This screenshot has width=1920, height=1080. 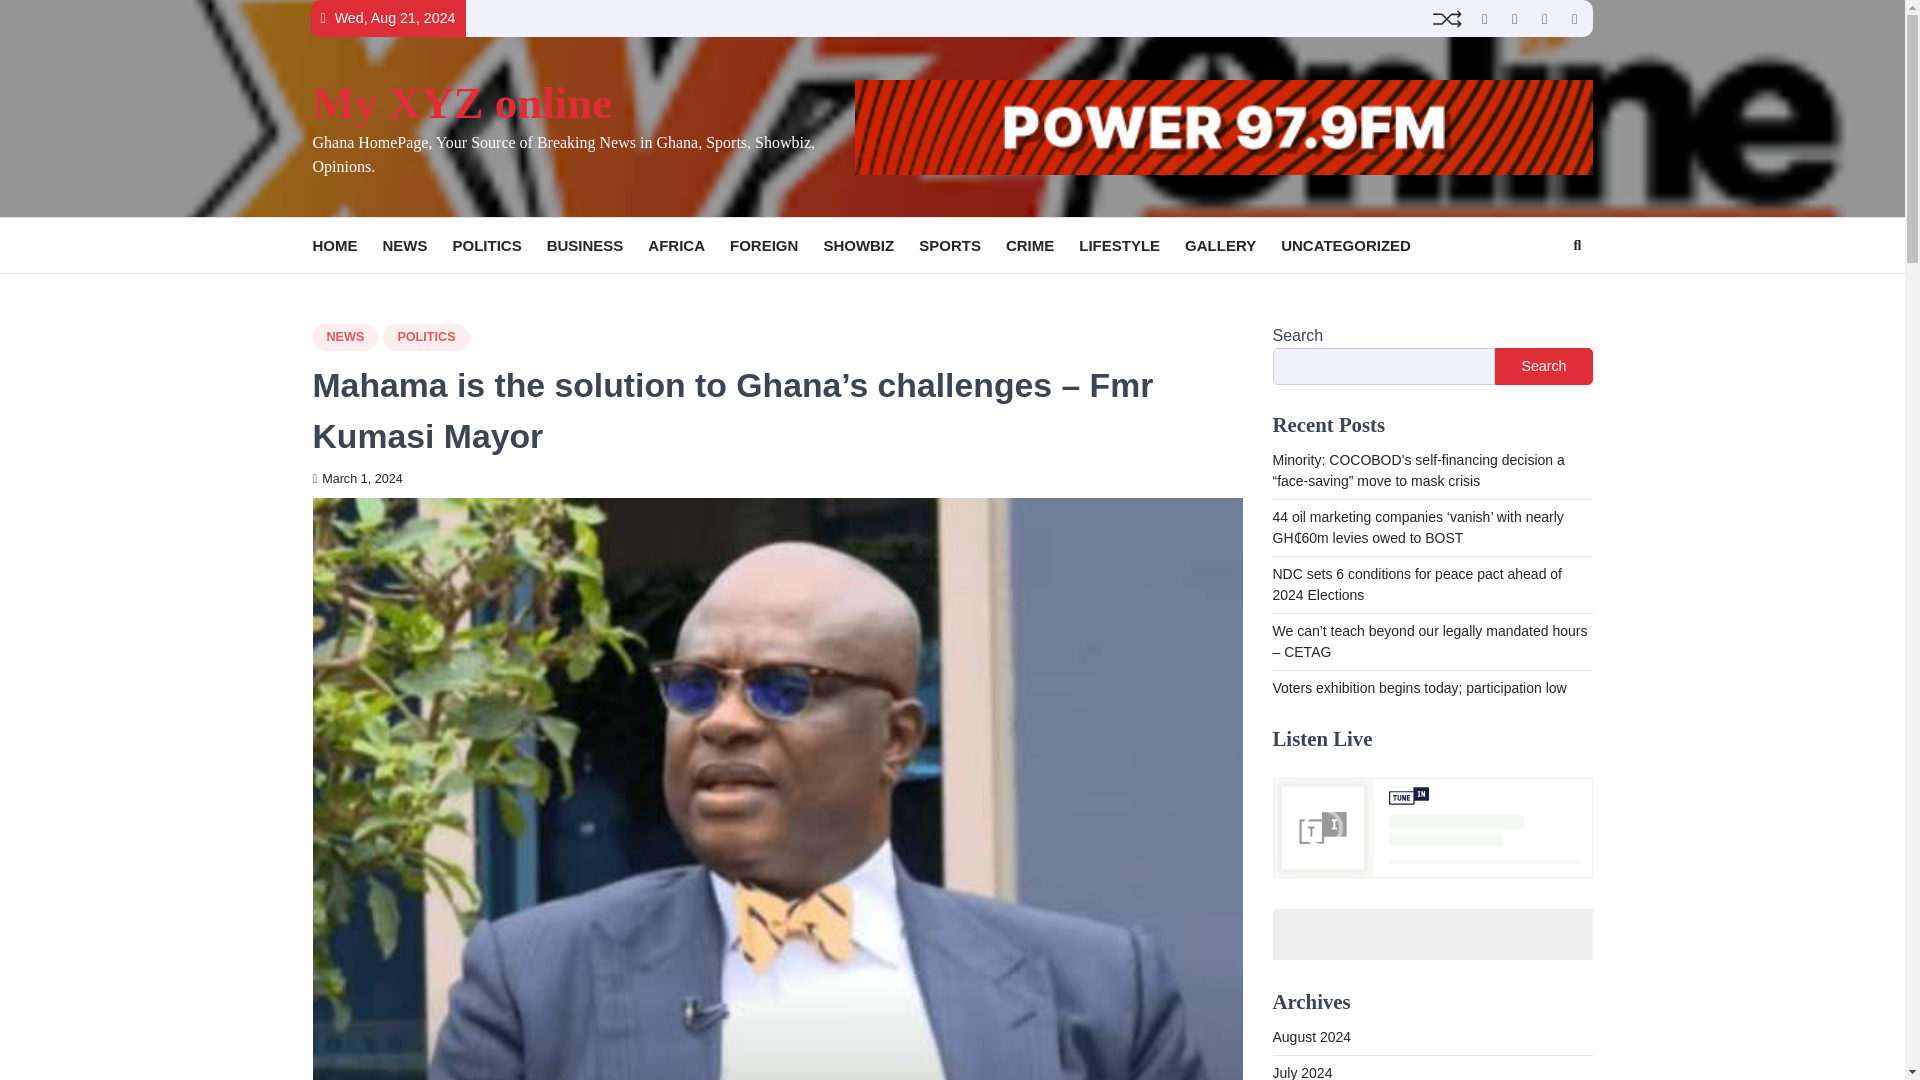 I want to click on Search, so click(x=1576, y=246).